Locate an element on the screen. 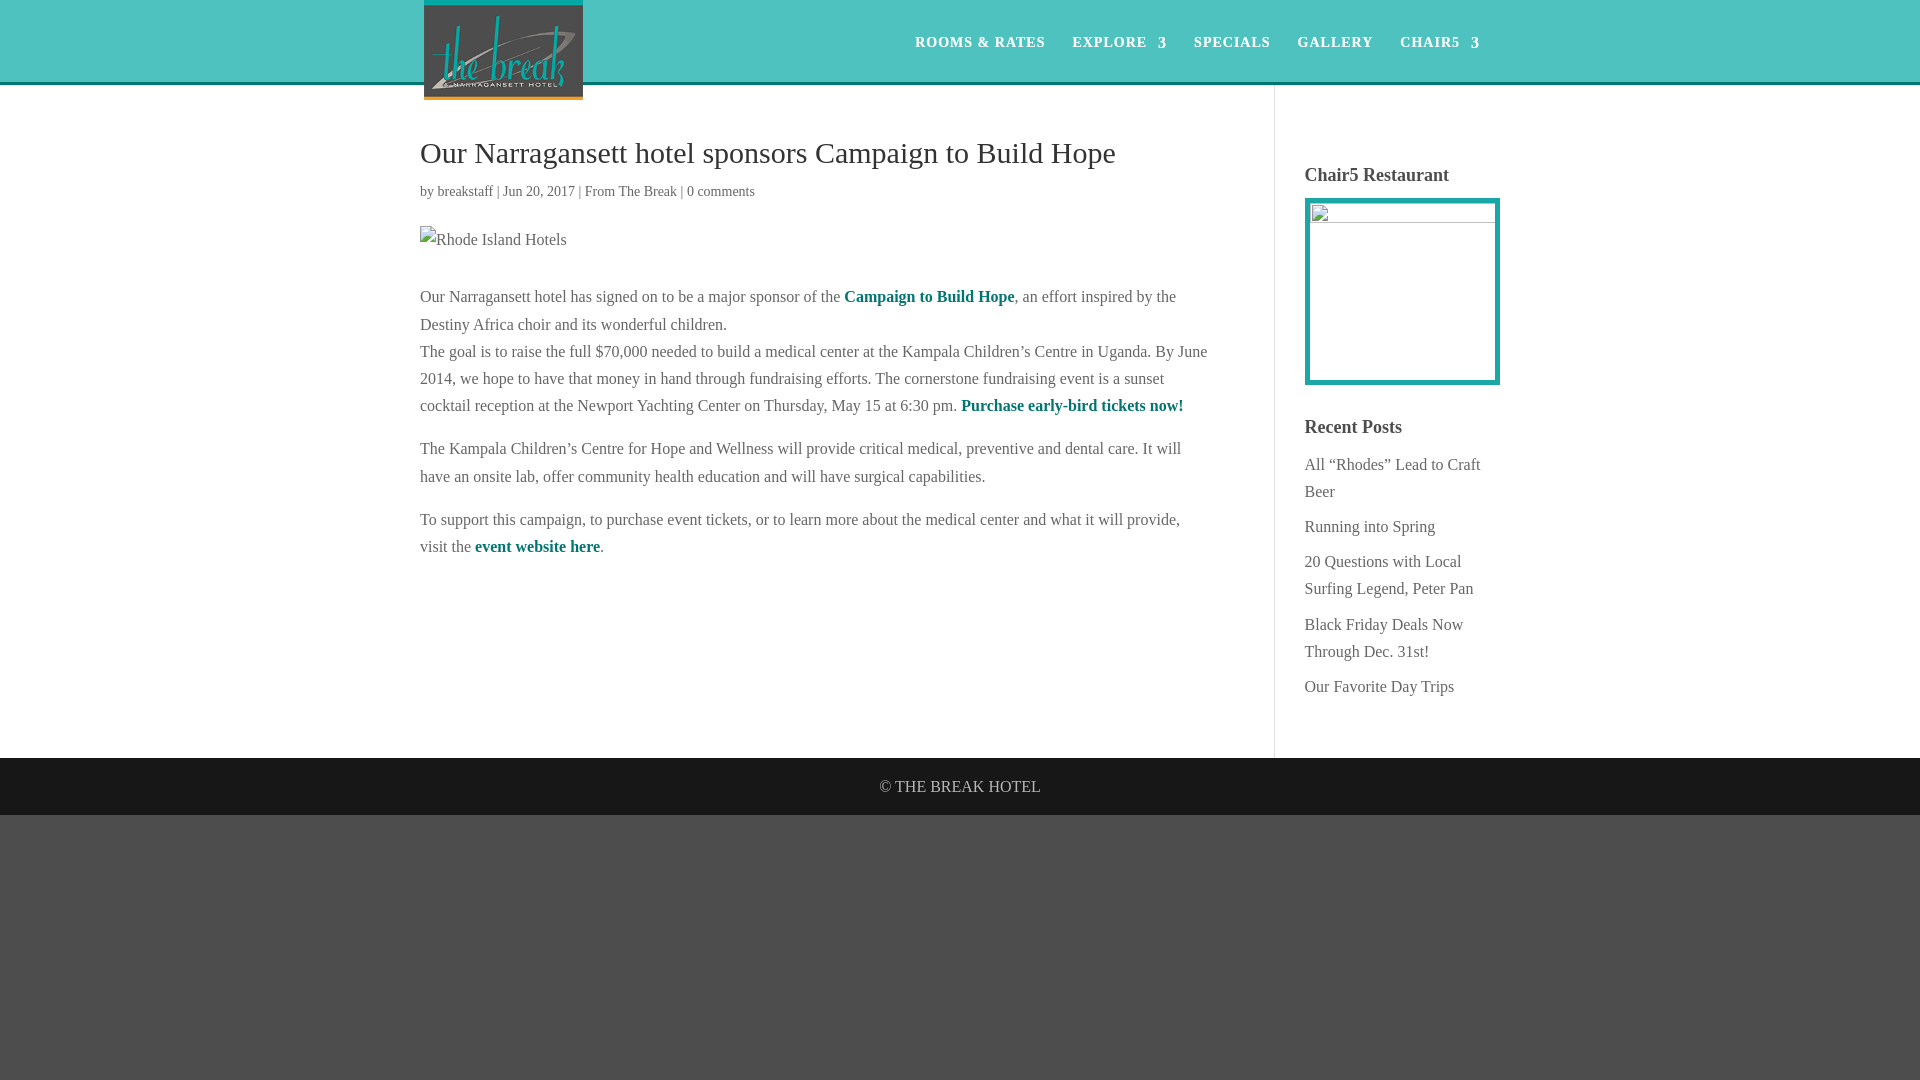 The height and width of the screenshot is (1080, 1920). GALLERY is located at coordinates (1336, 50).